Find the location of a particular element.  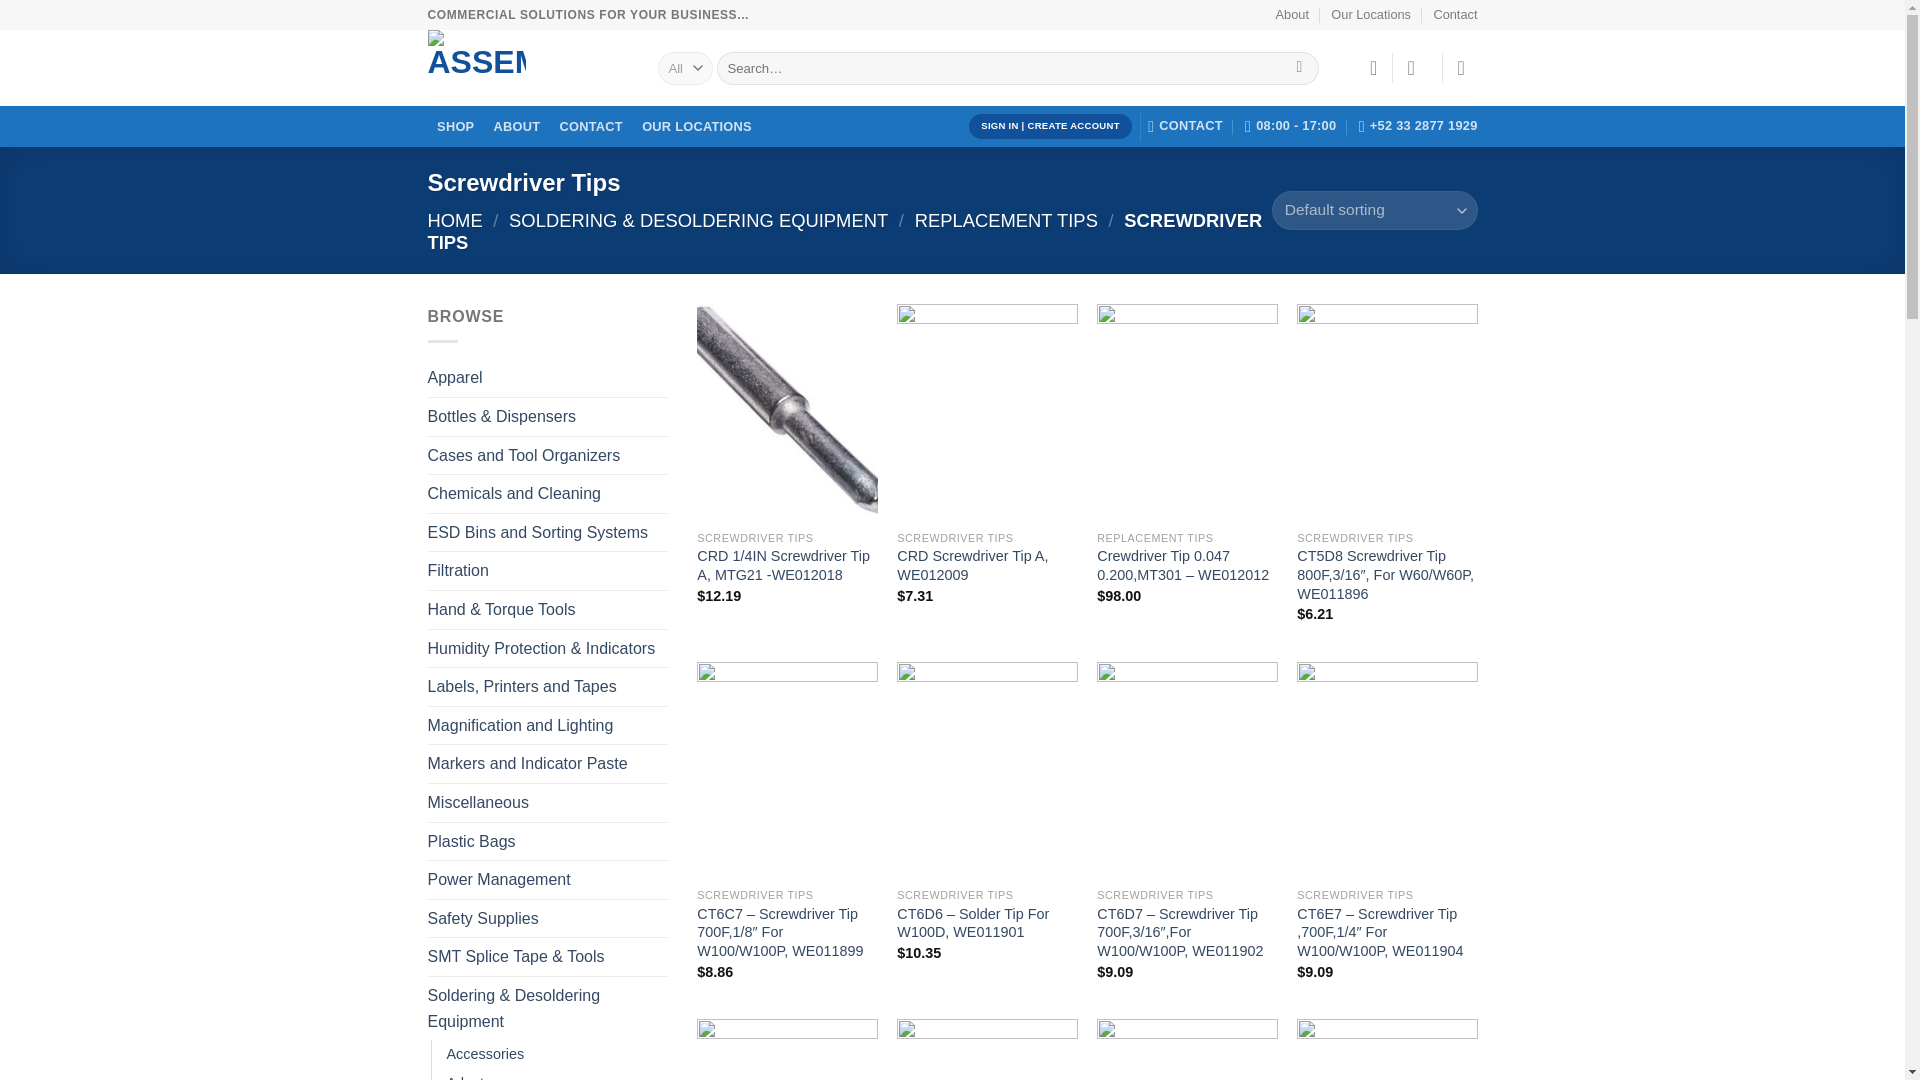

REPLACEMENT TIPS is located at coordinates (1006, 220).